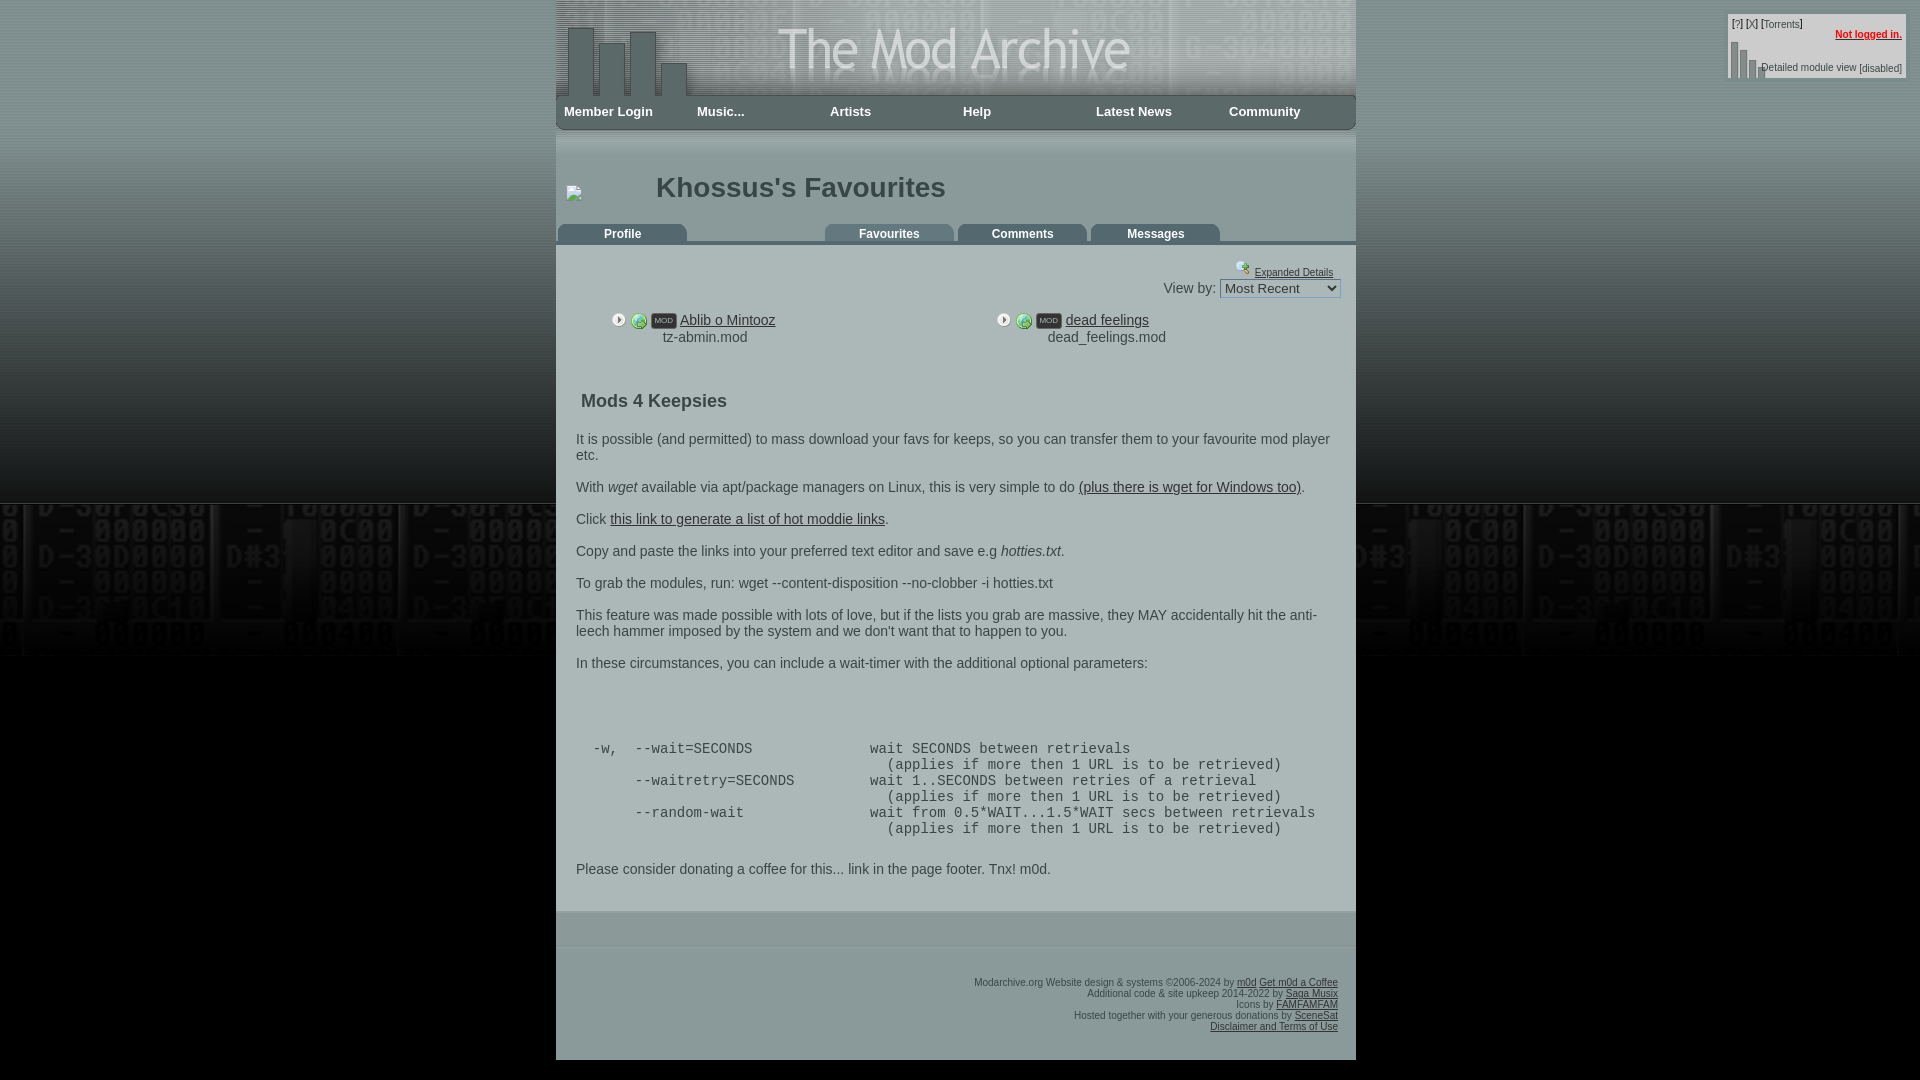 This screenshot has height=1080, width=1920. Describe the element at coordinates (618, 320) in the screenshot. I see `Play` at that location.